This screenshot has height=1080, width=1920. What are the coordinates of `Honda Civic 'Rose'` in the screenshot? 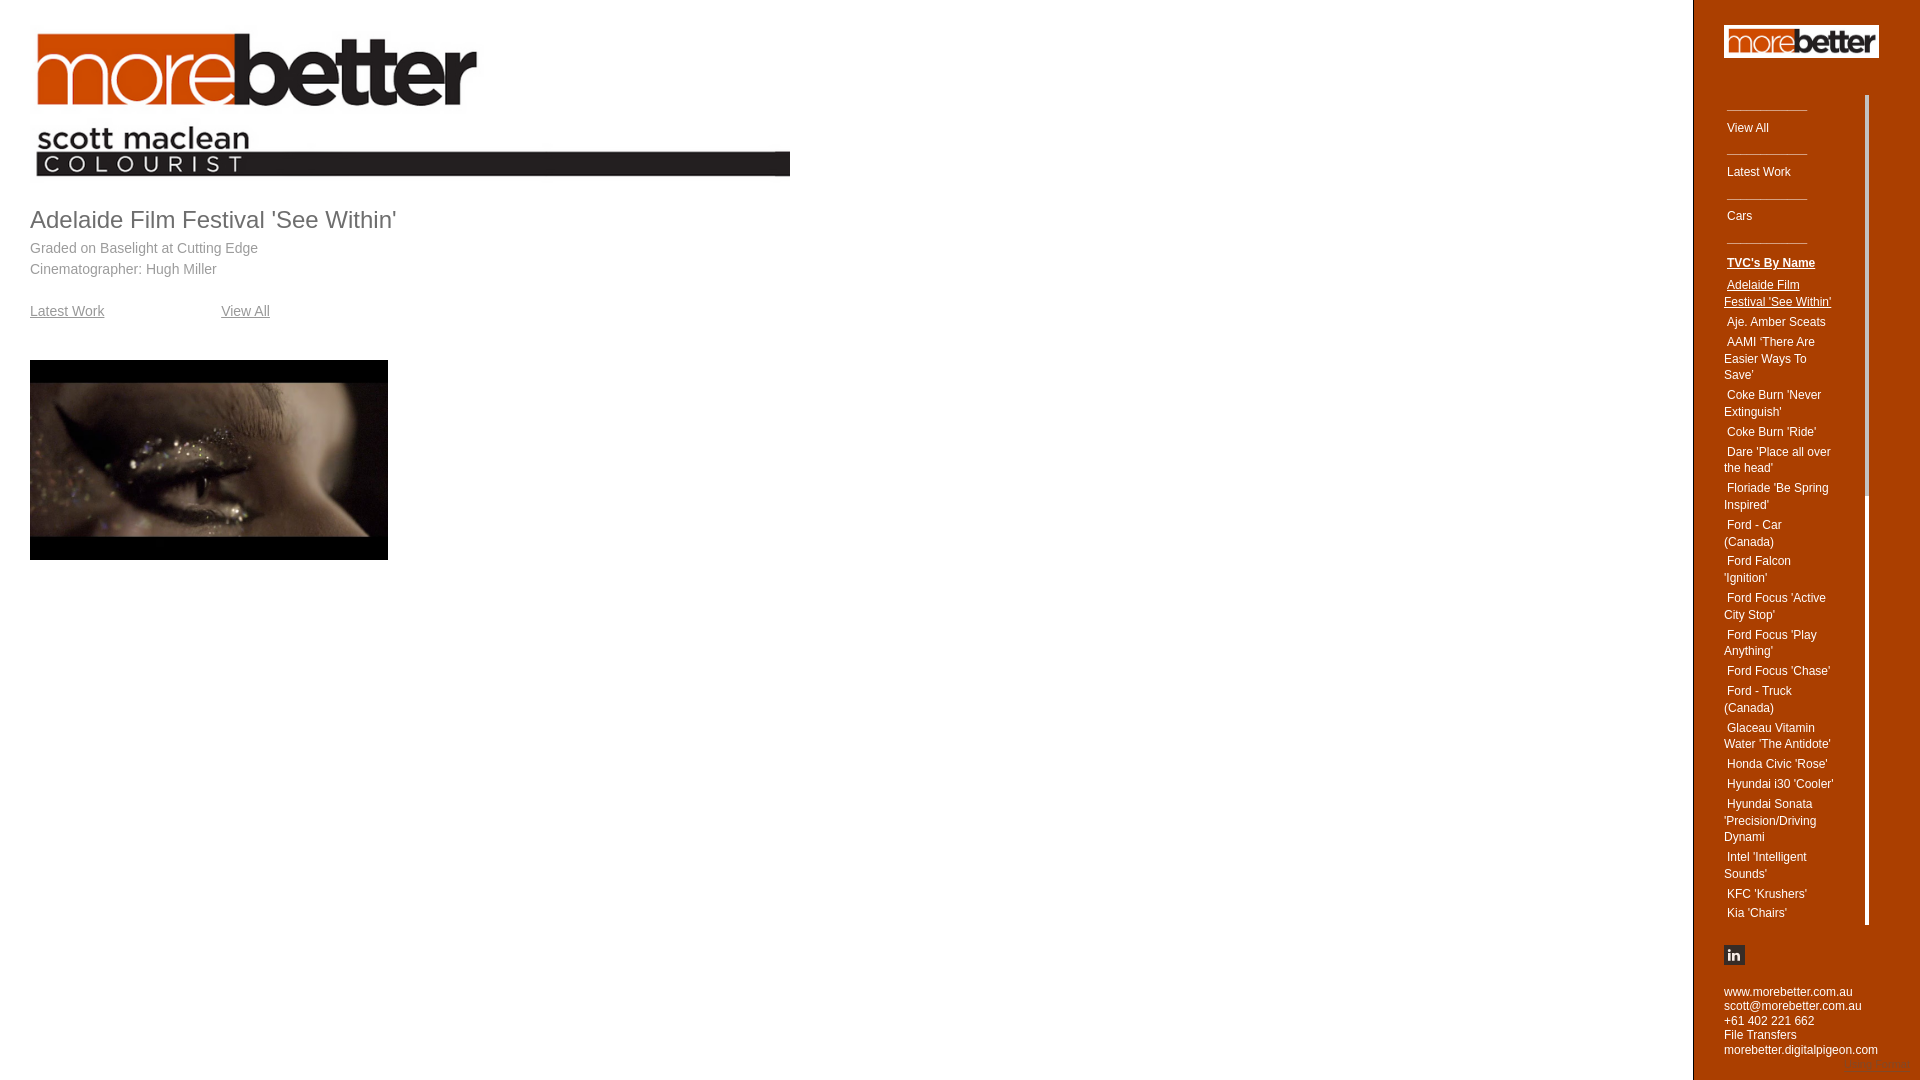 It's located at (1778, 764).